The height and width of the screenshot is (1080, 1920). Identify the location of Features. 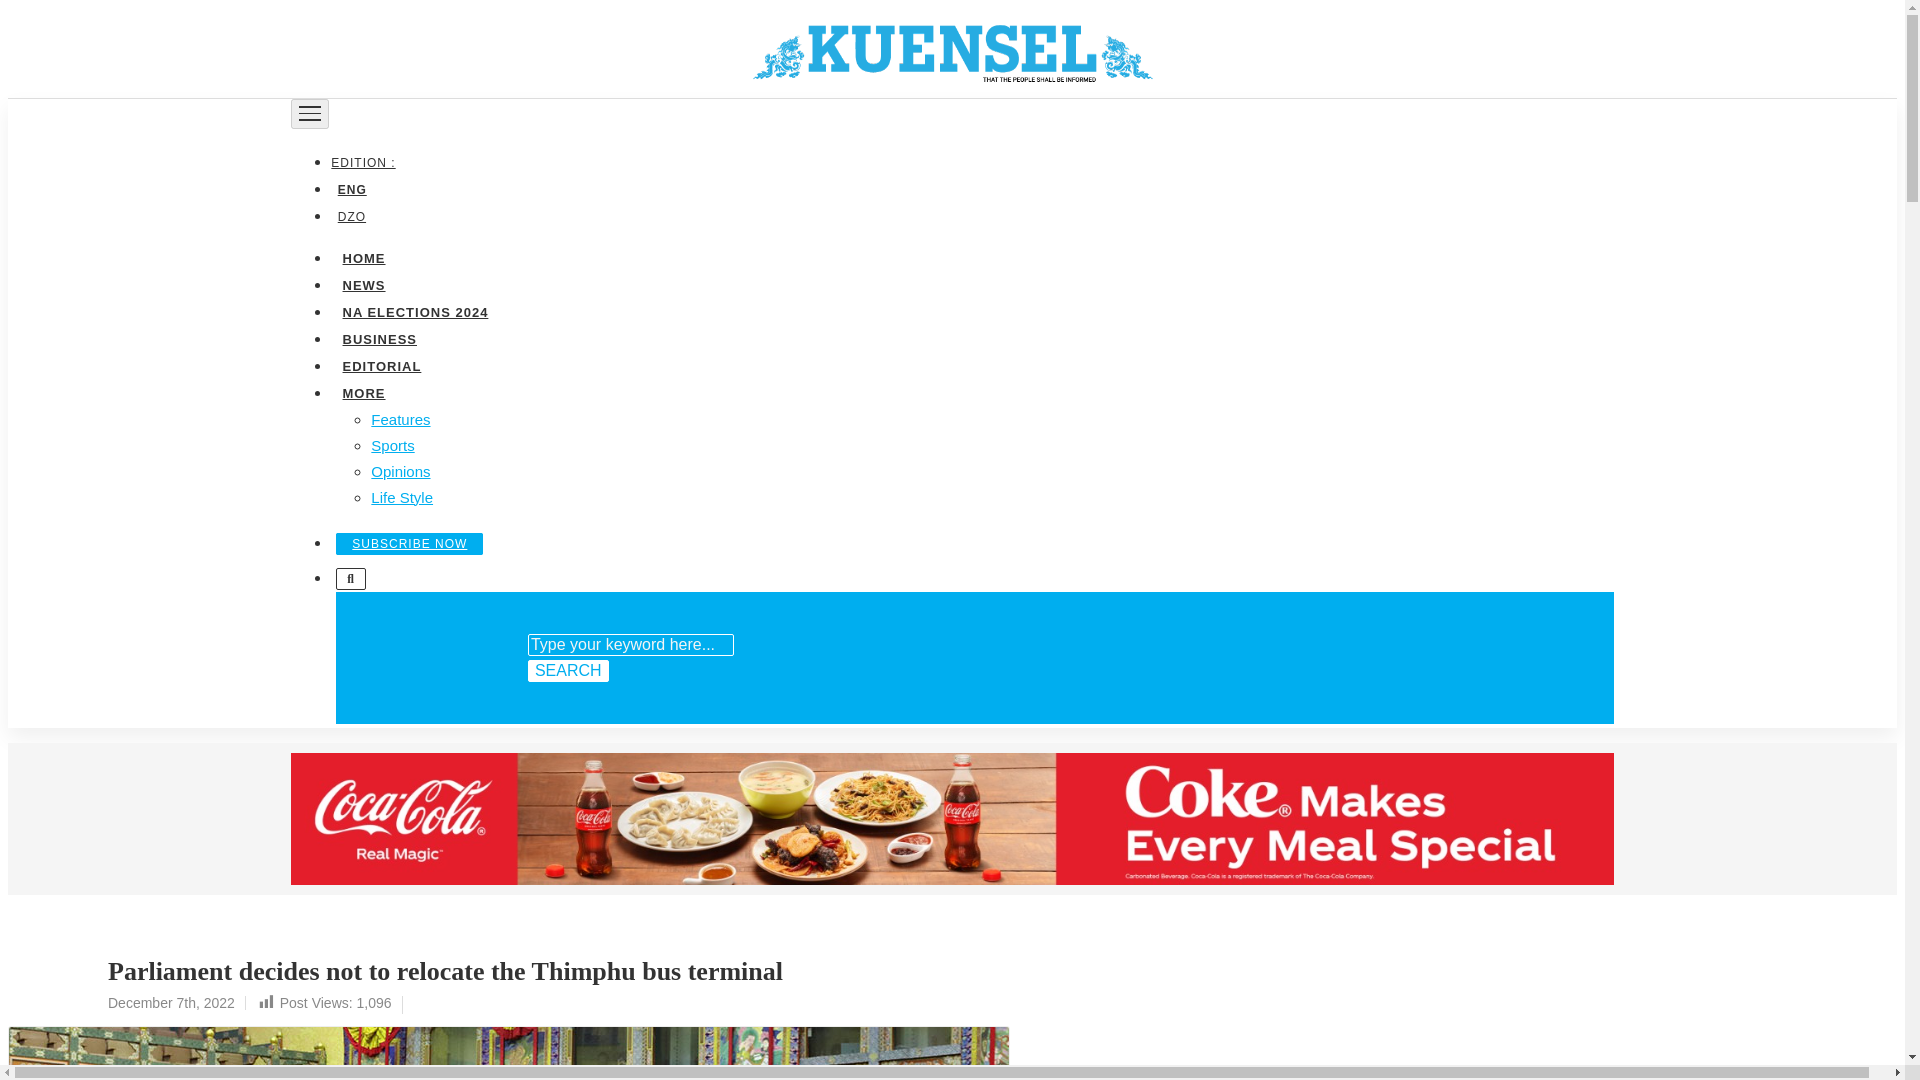
(400, 418).